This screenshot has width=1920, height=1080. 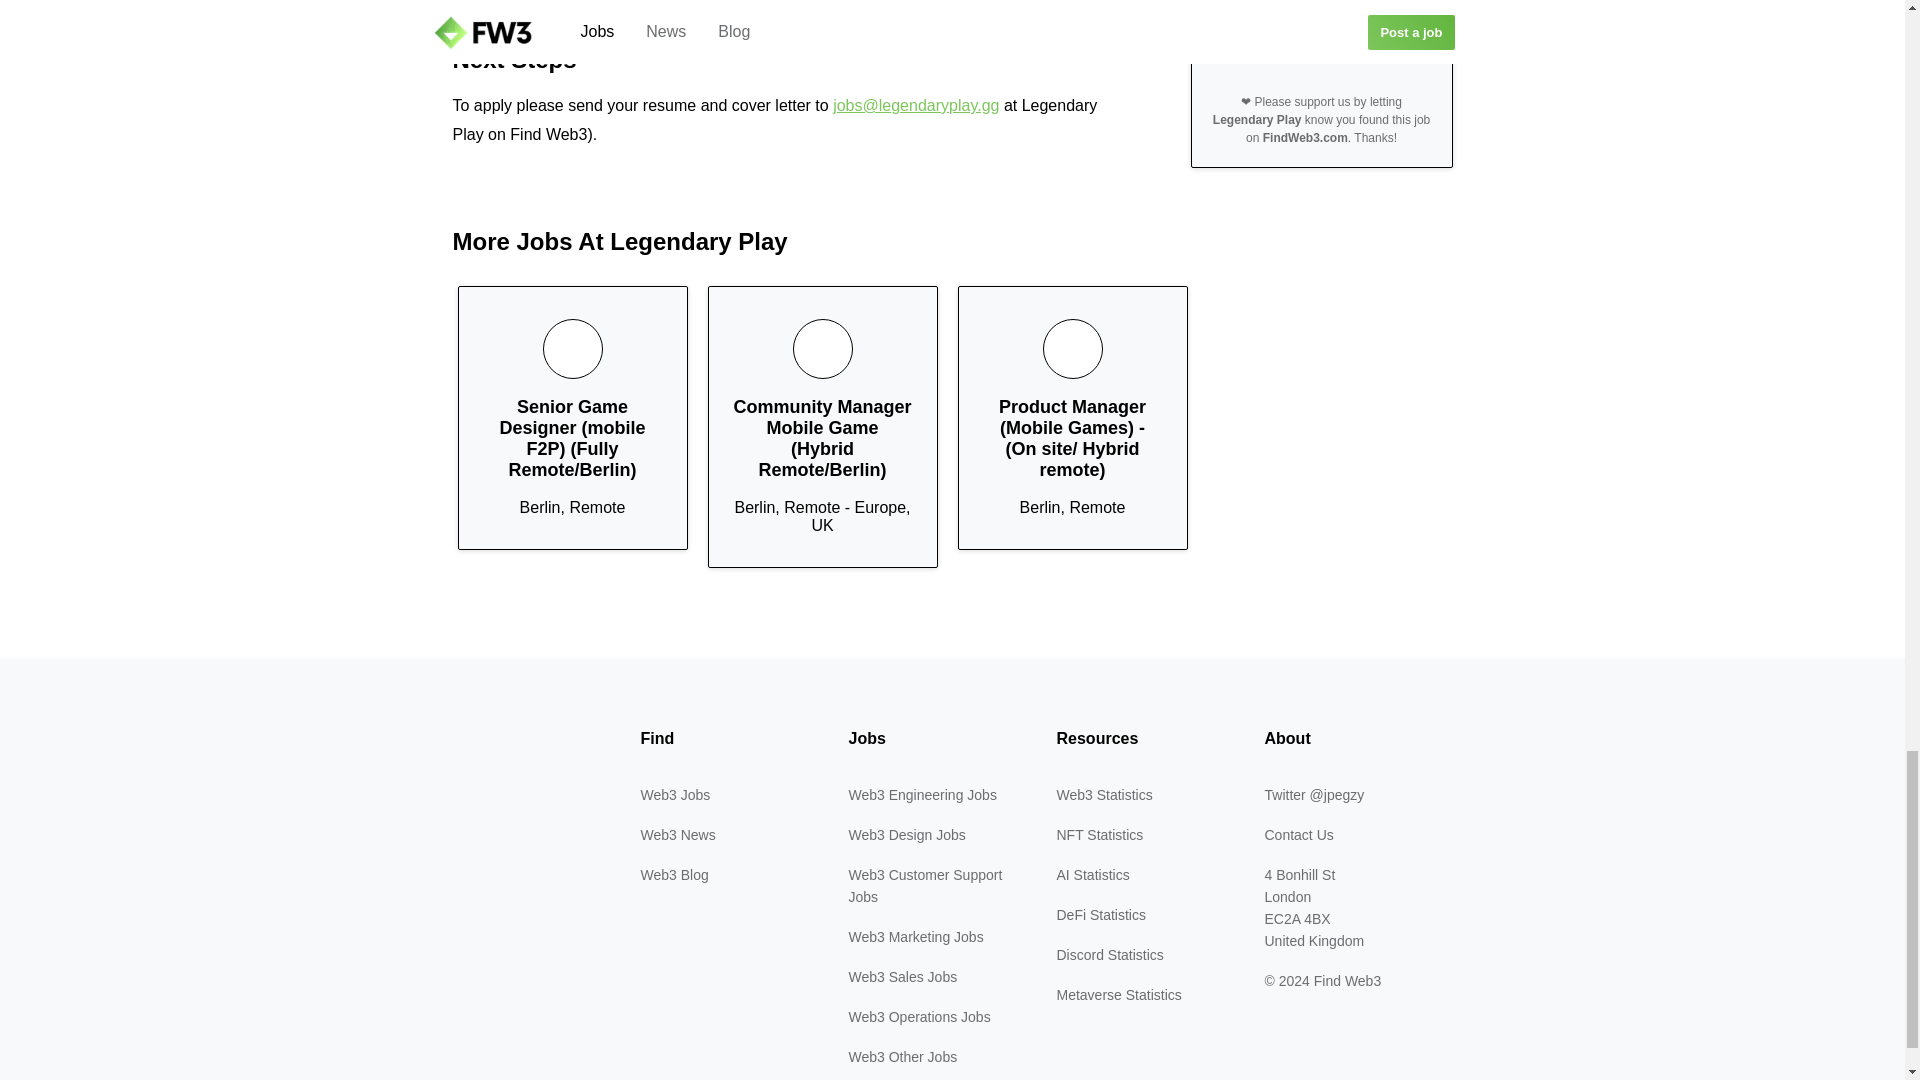 What do you see at coordinates (1099, 835) in the screenshot?
I see `NFT Statistics` at bounding box center [1099, 835].